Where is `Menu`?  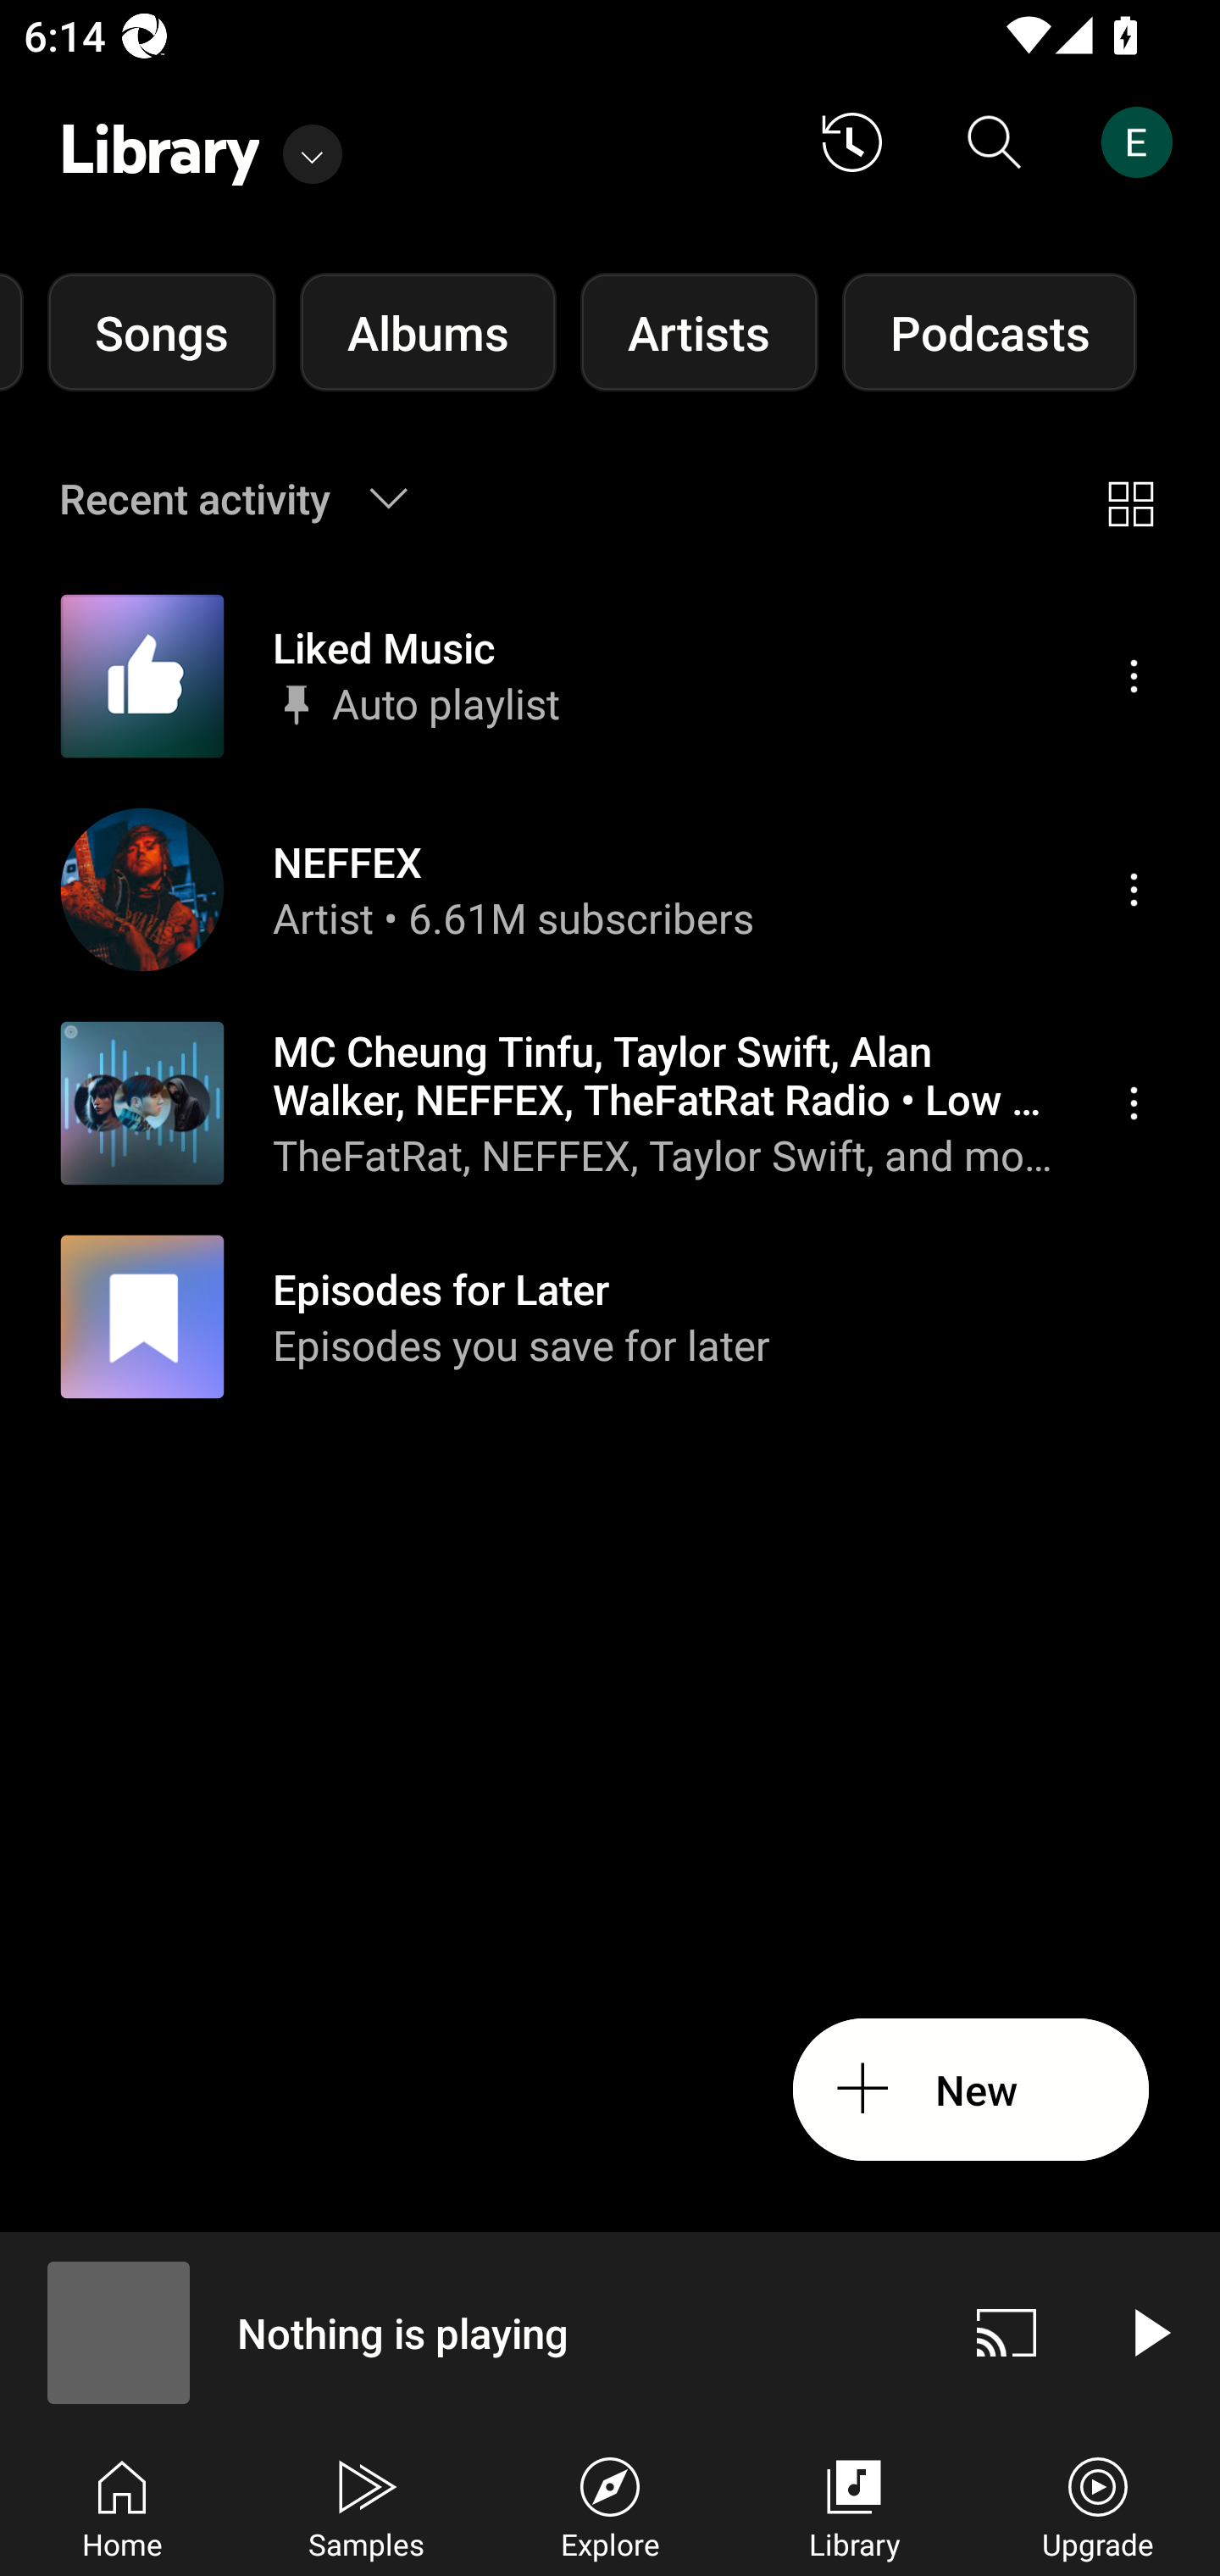
Menu is located at coordinates (1134, 888).